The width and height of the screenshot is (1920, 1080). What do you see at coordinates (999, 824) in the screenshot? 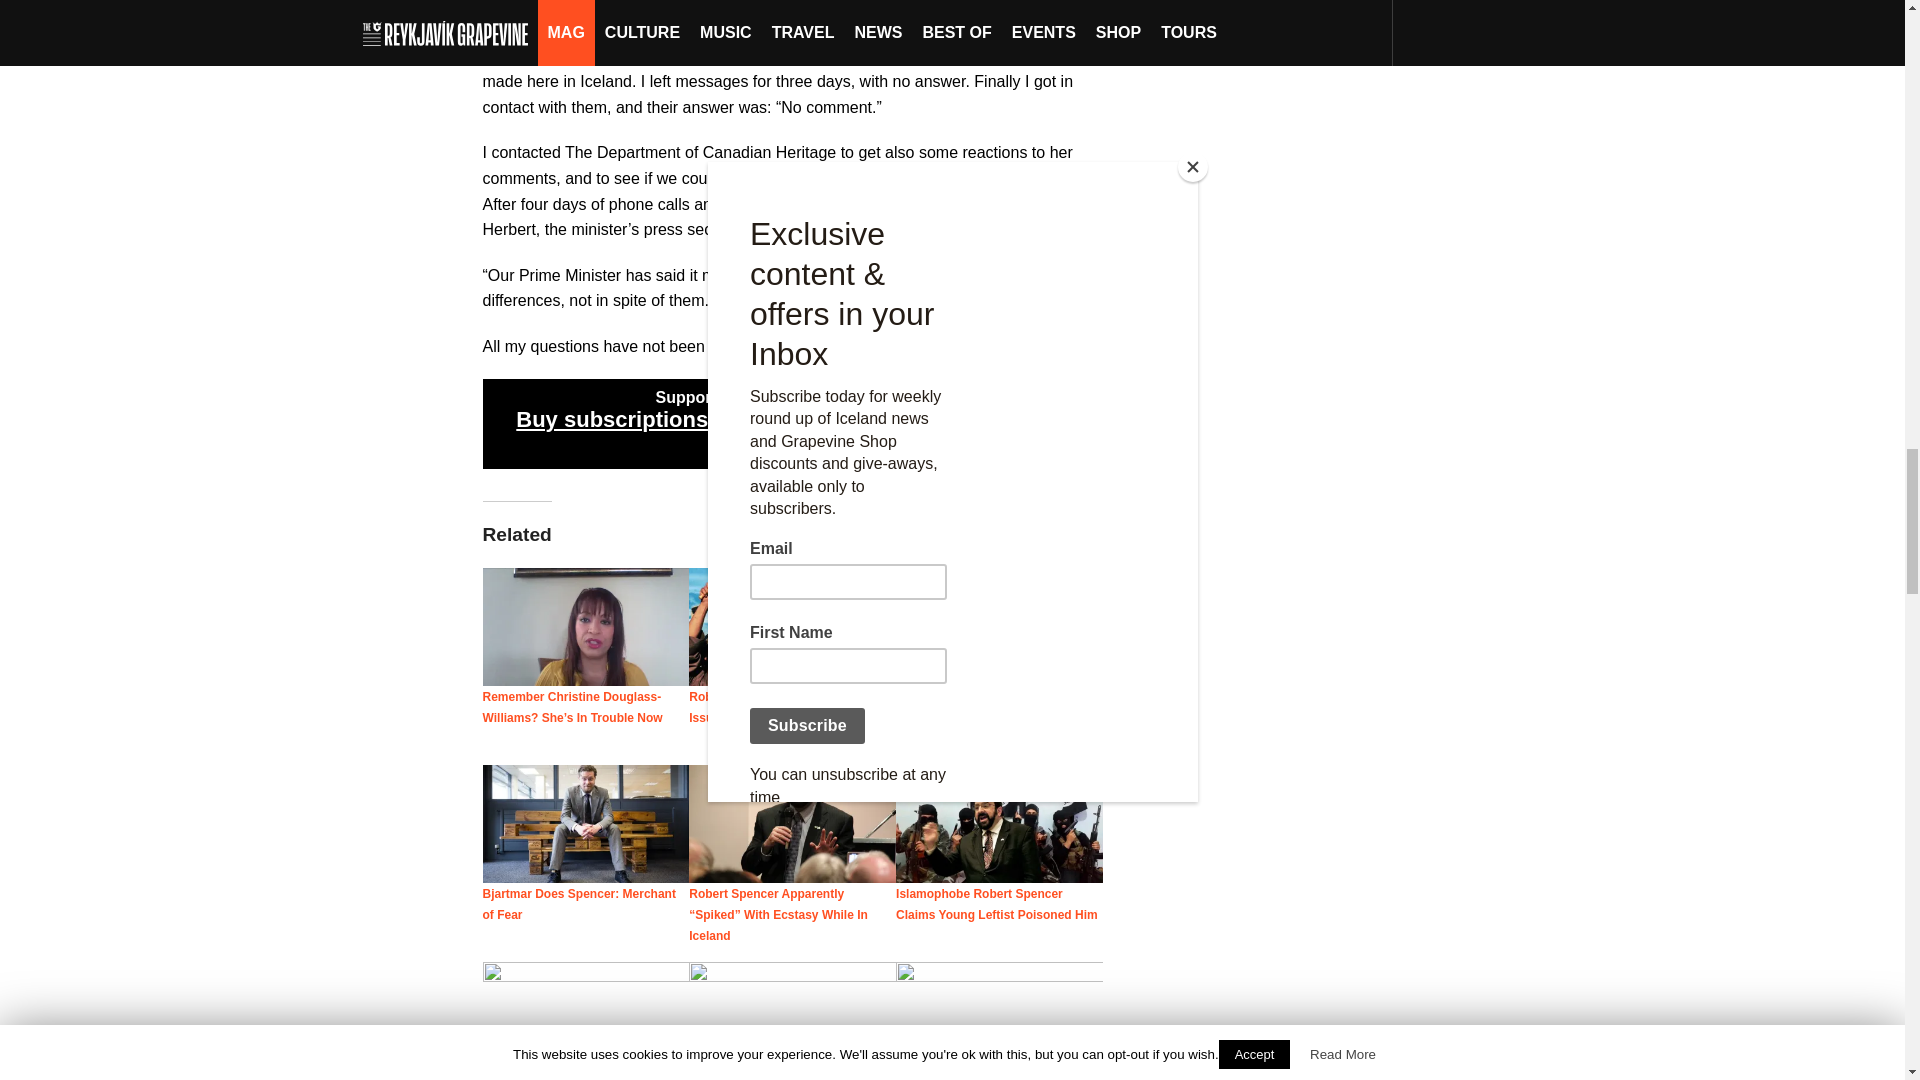
I see `Islamophobe Robert Spencer Claims Young Leftist Poisoned Him` at bounding box center [999, 824].